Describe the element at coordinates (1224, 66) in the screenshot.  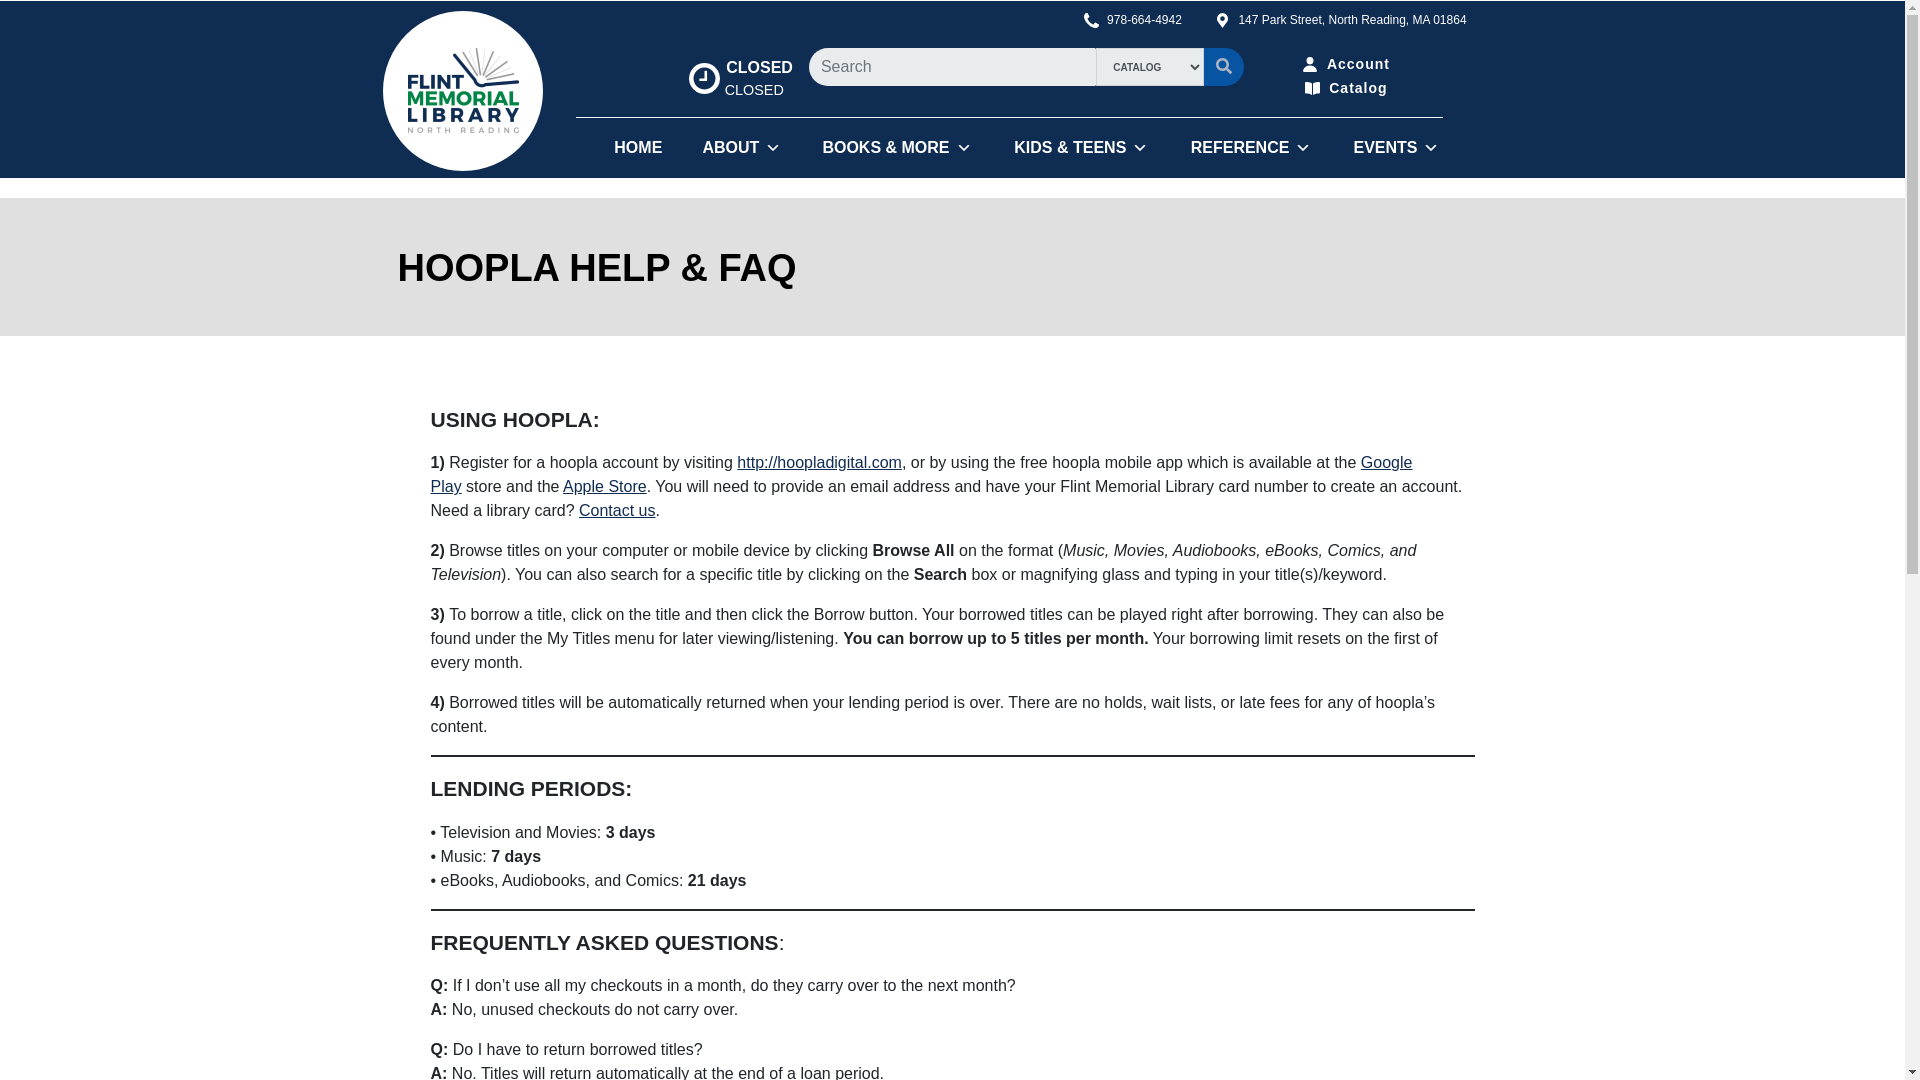
I see `SEARCH` at that location.